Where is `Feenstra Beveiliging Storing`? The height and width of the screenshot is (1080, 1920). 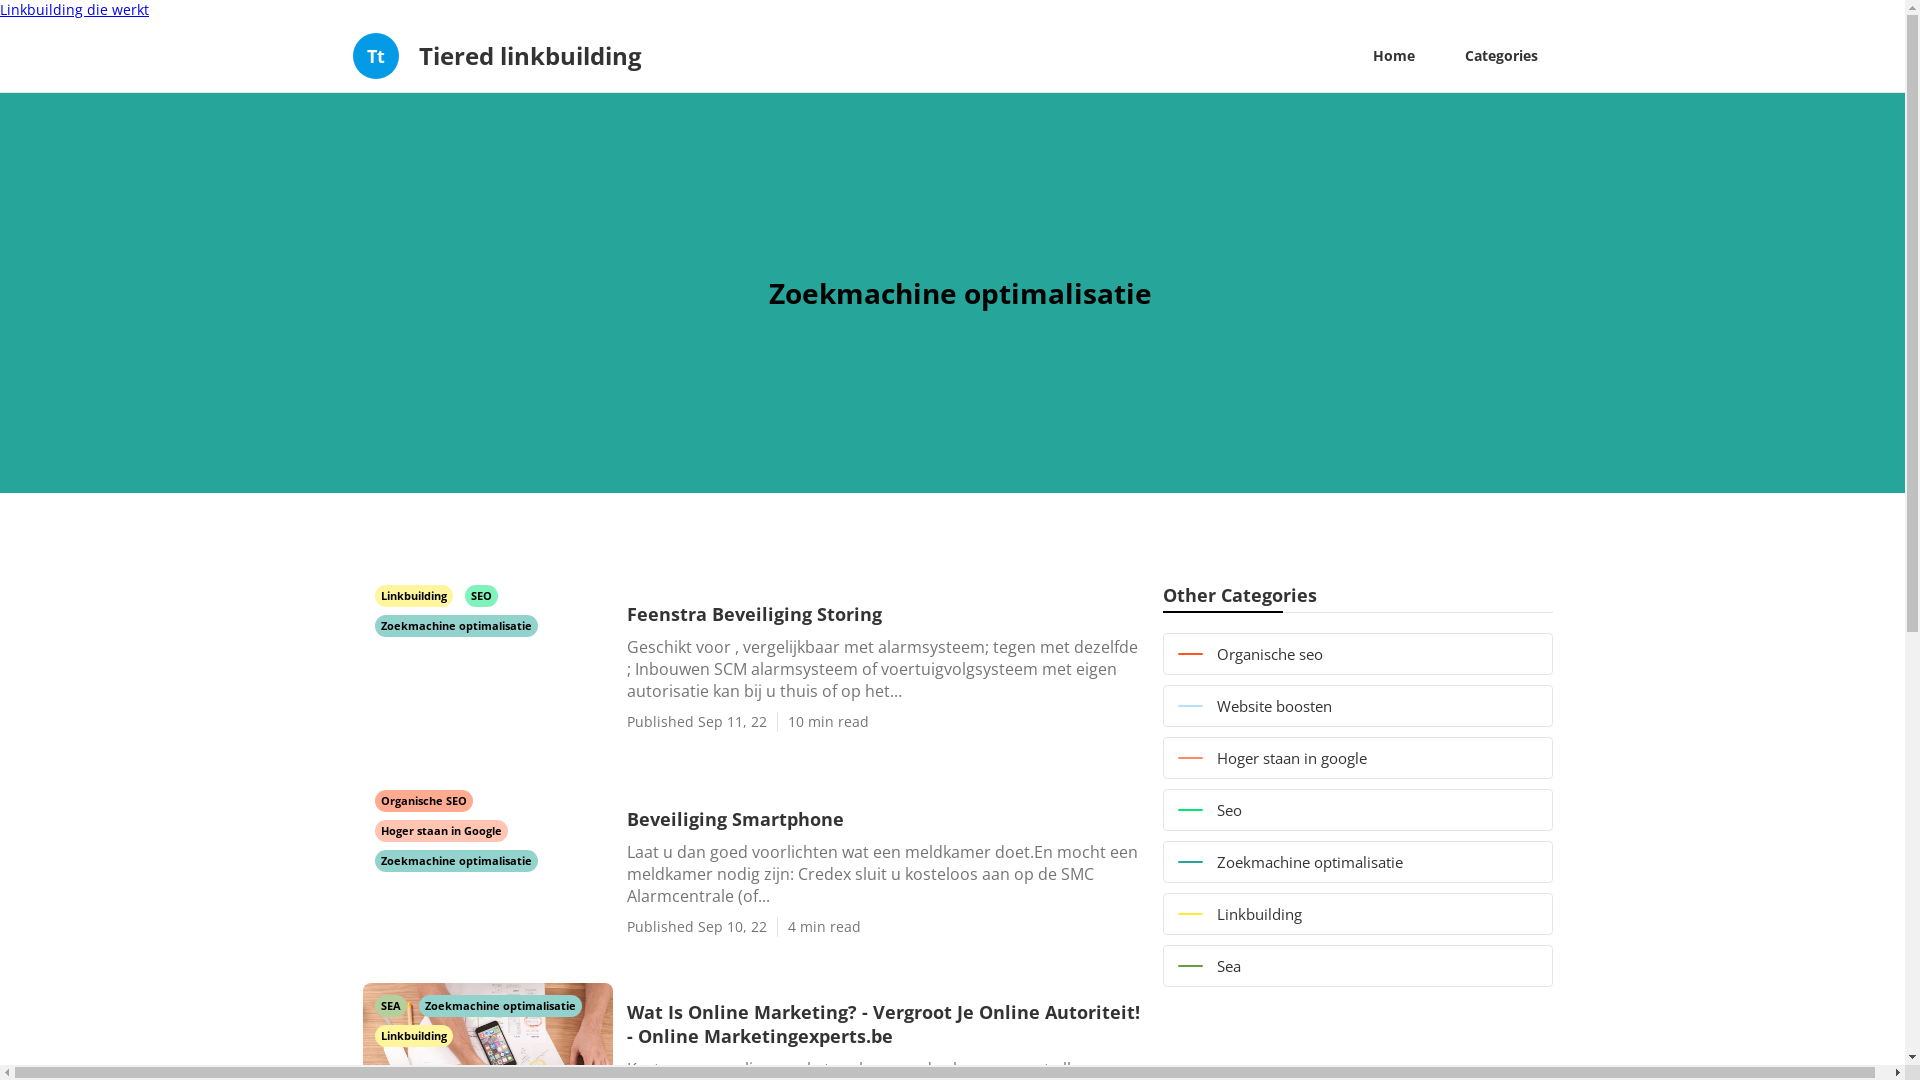 Feenstra Beveiliging Storing is located at coordinates (884, 614).